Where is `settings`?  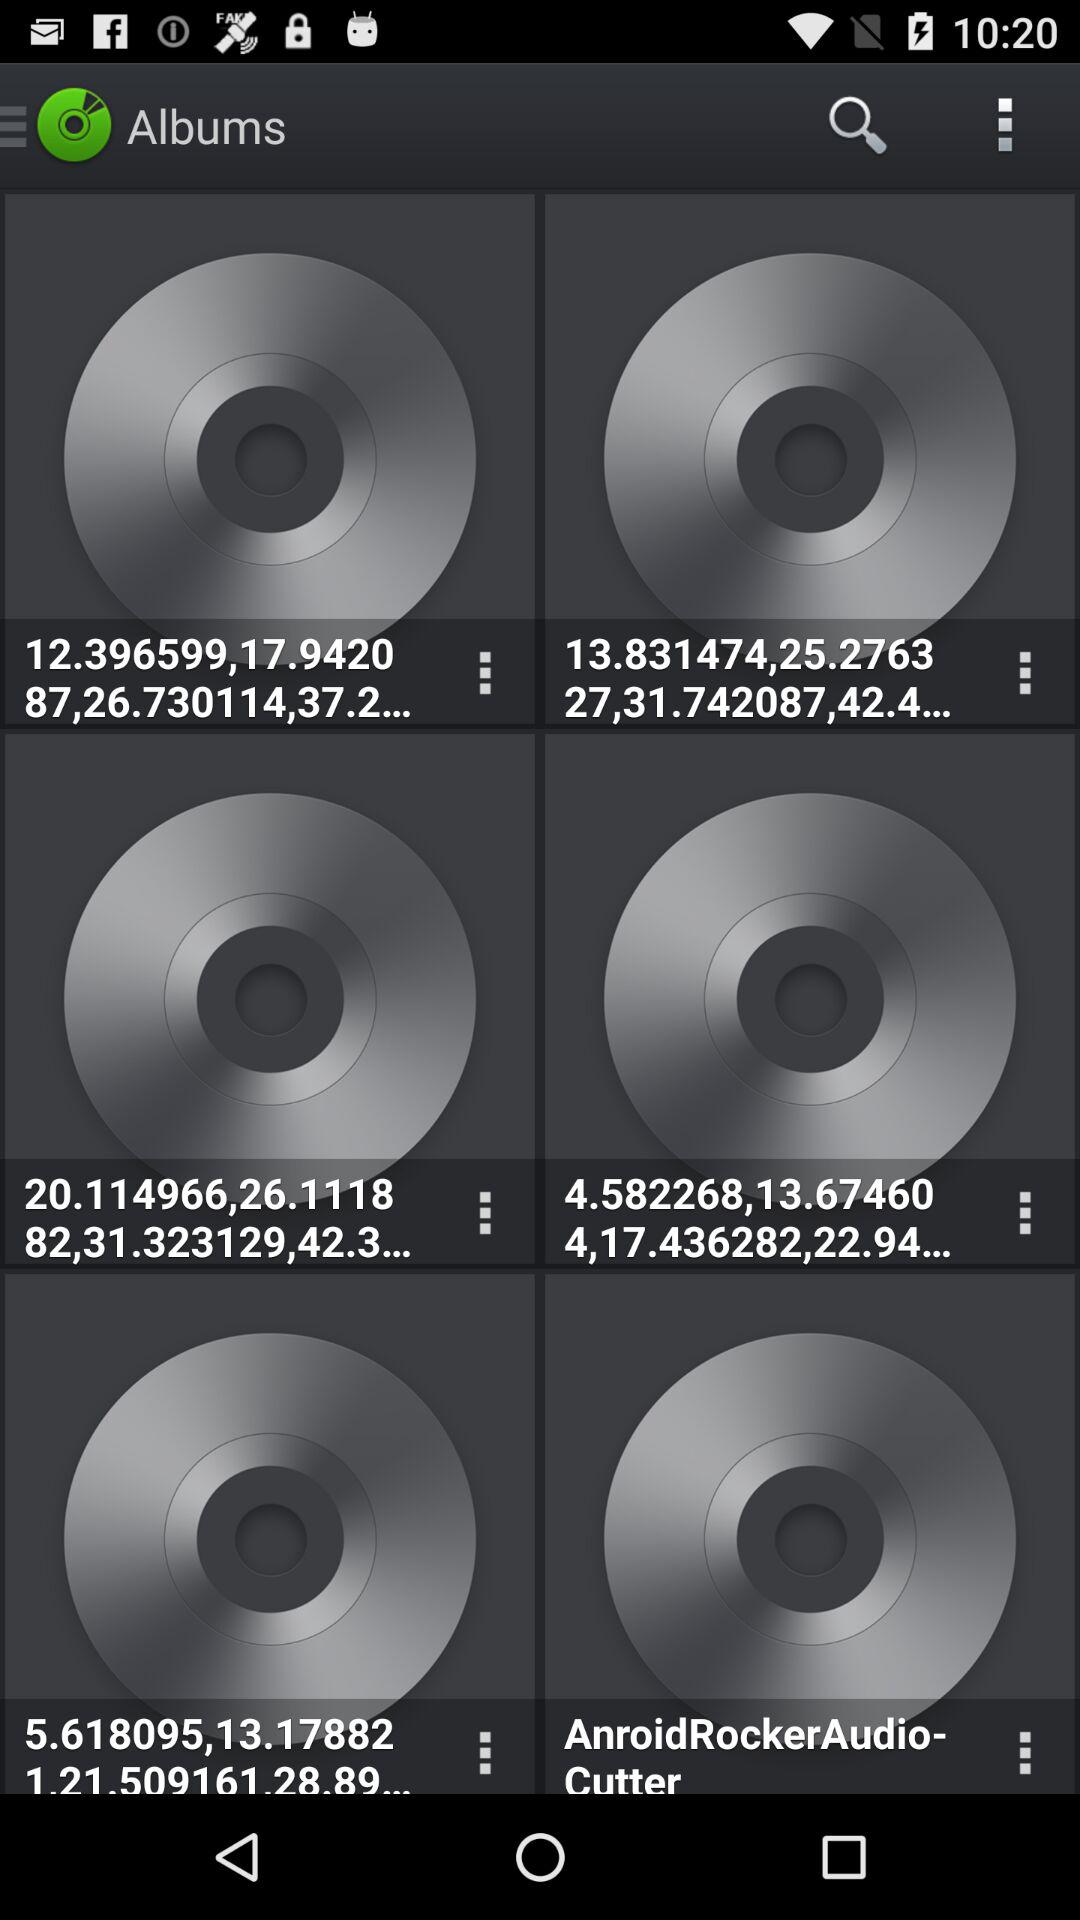
settings is located at coordinates (484, 1214).